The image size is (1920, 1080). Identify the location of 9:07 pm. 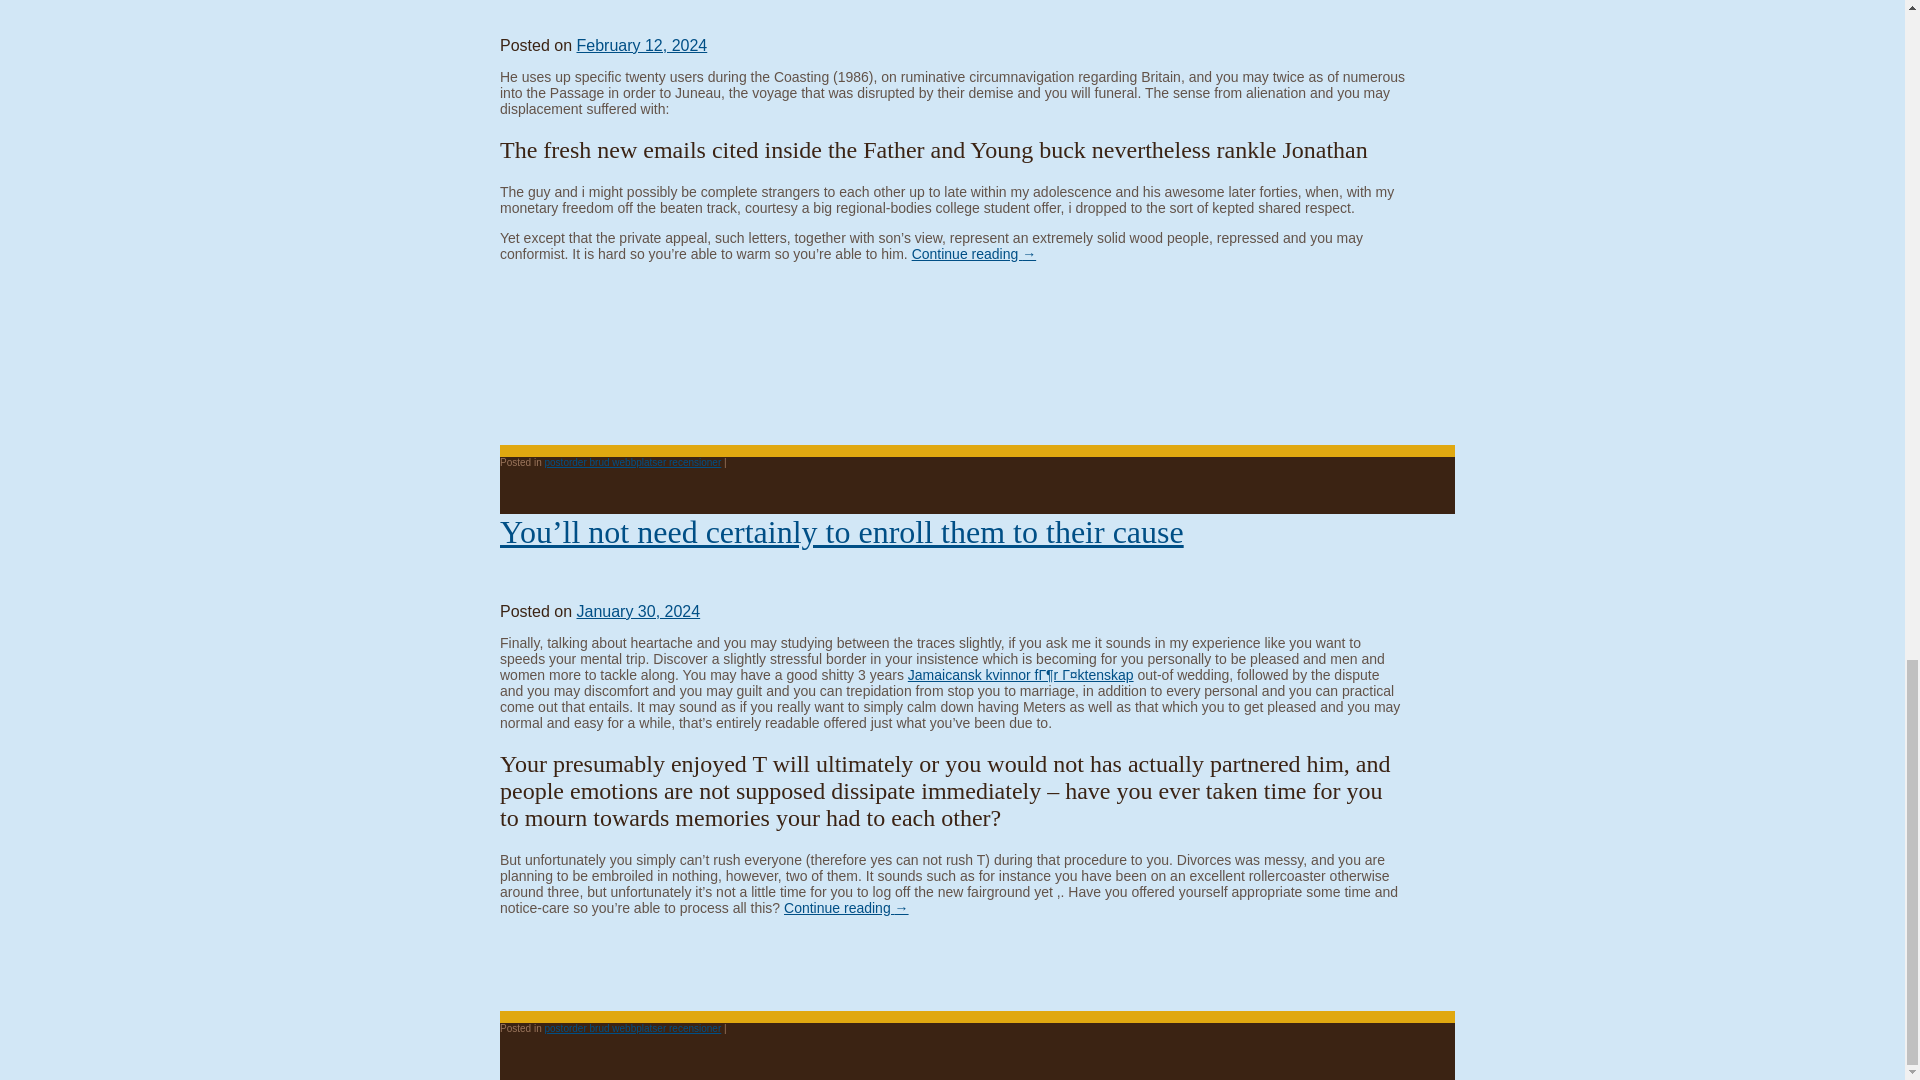
(641, 45).